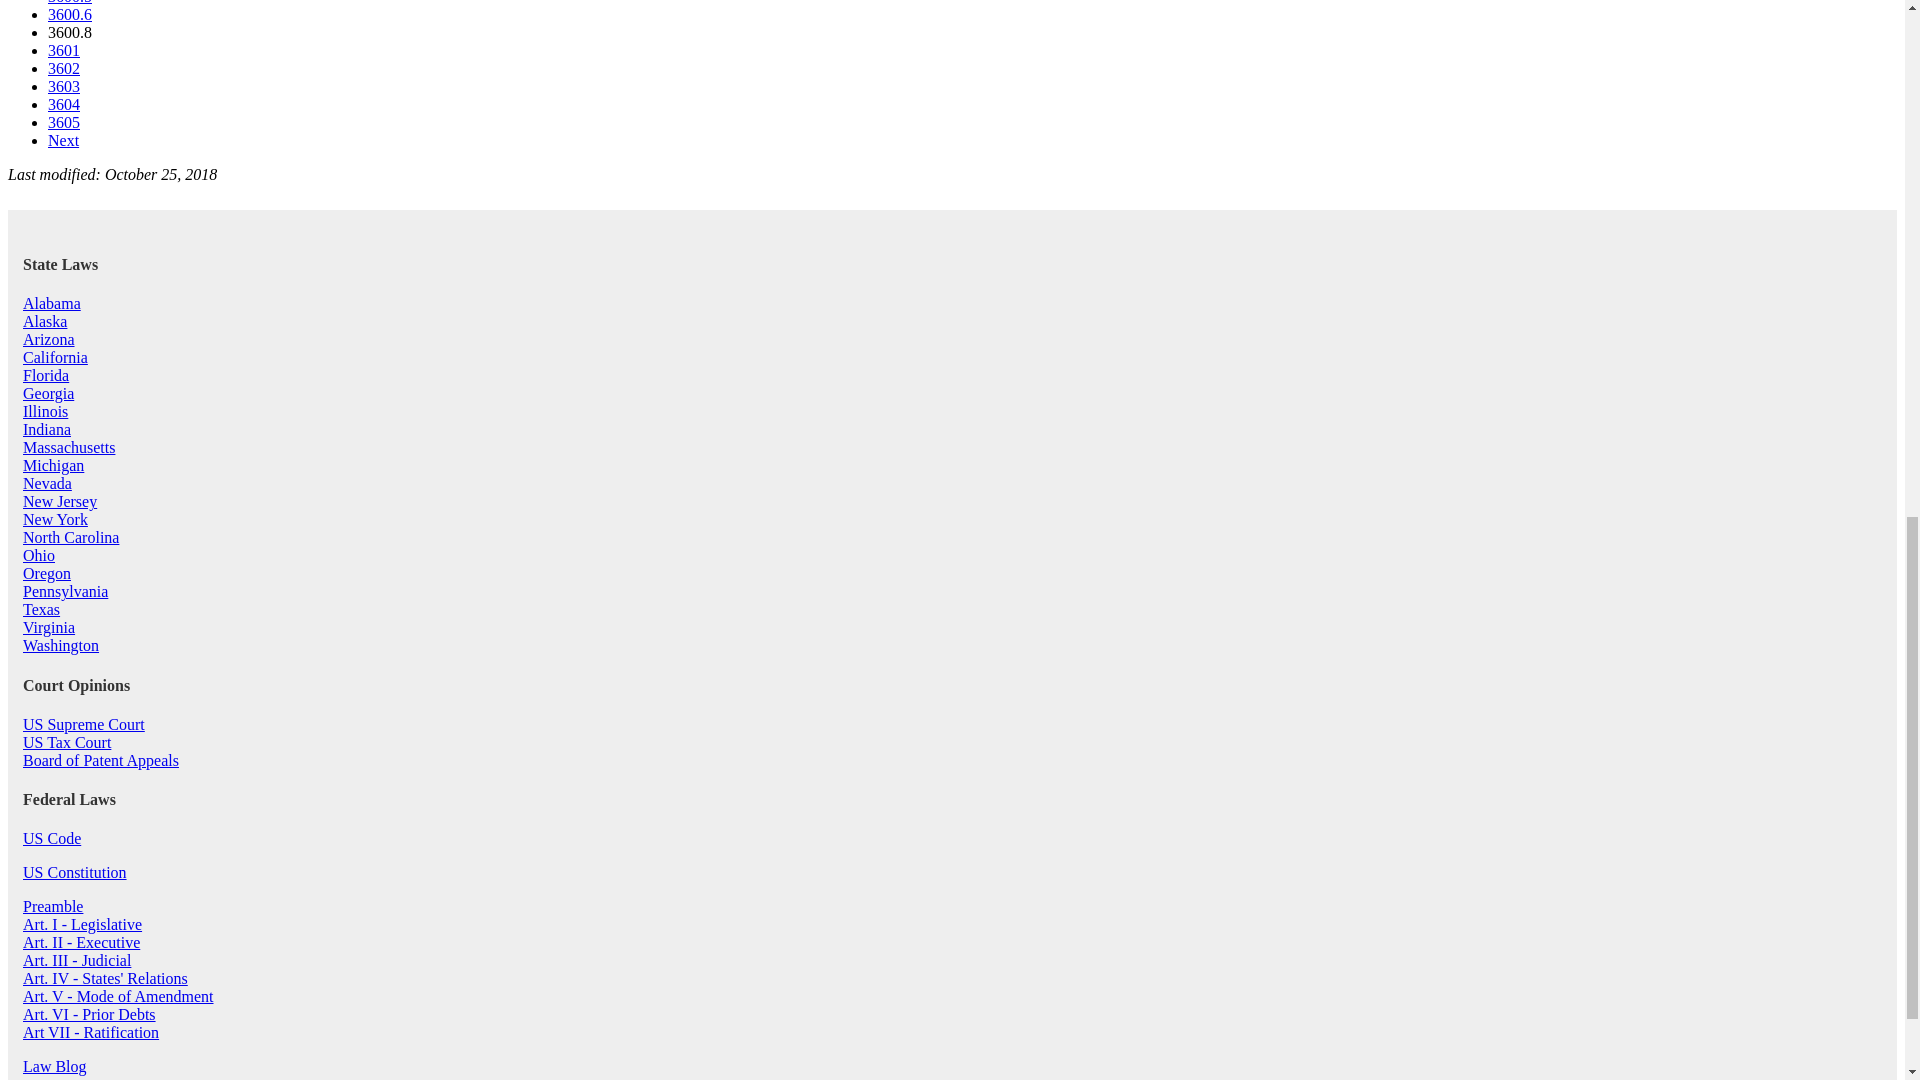 Image resolution: width=1920 pixels, height=1080 pixels. I want to click on Massachusetts, so click(69, 446).